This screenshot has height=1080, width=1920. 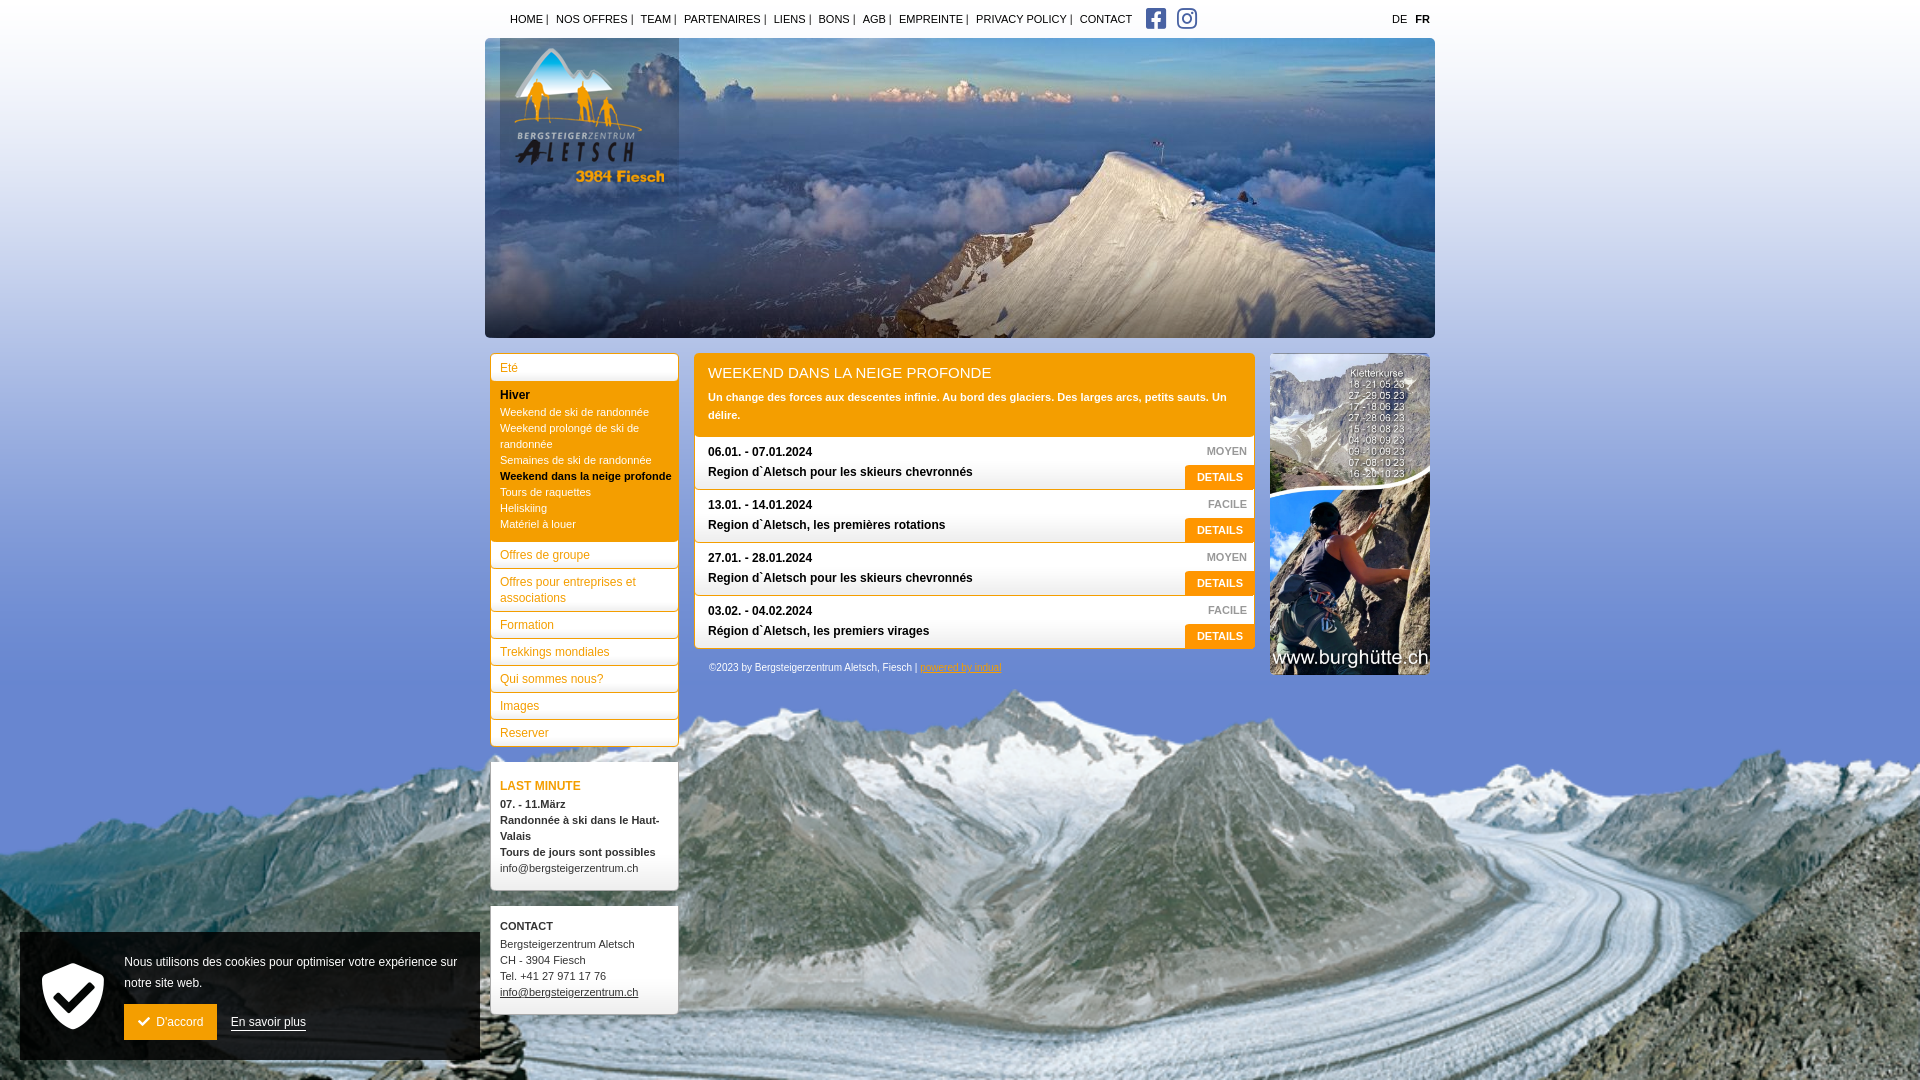 I want to click on Images, so click(x=584, y=702).